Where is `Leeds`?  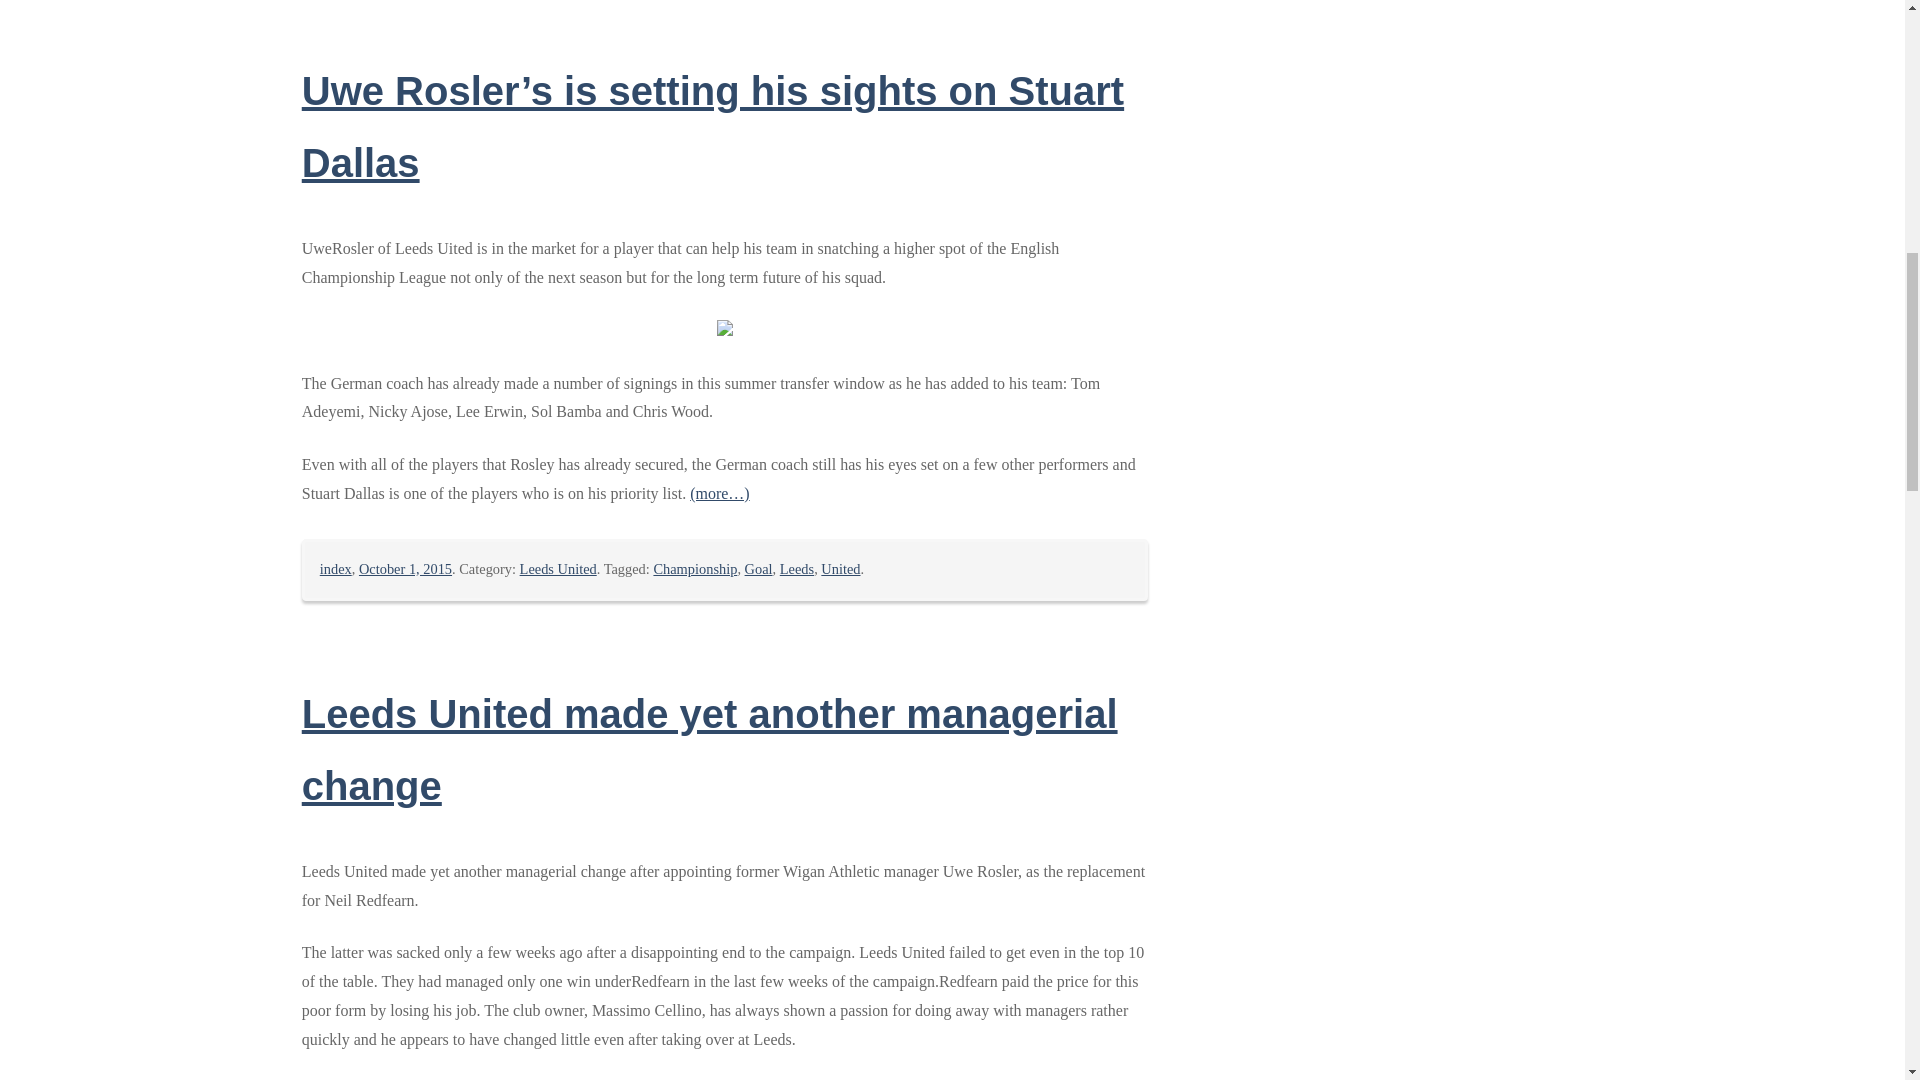
Leeds is located at coordinates (796, 568).